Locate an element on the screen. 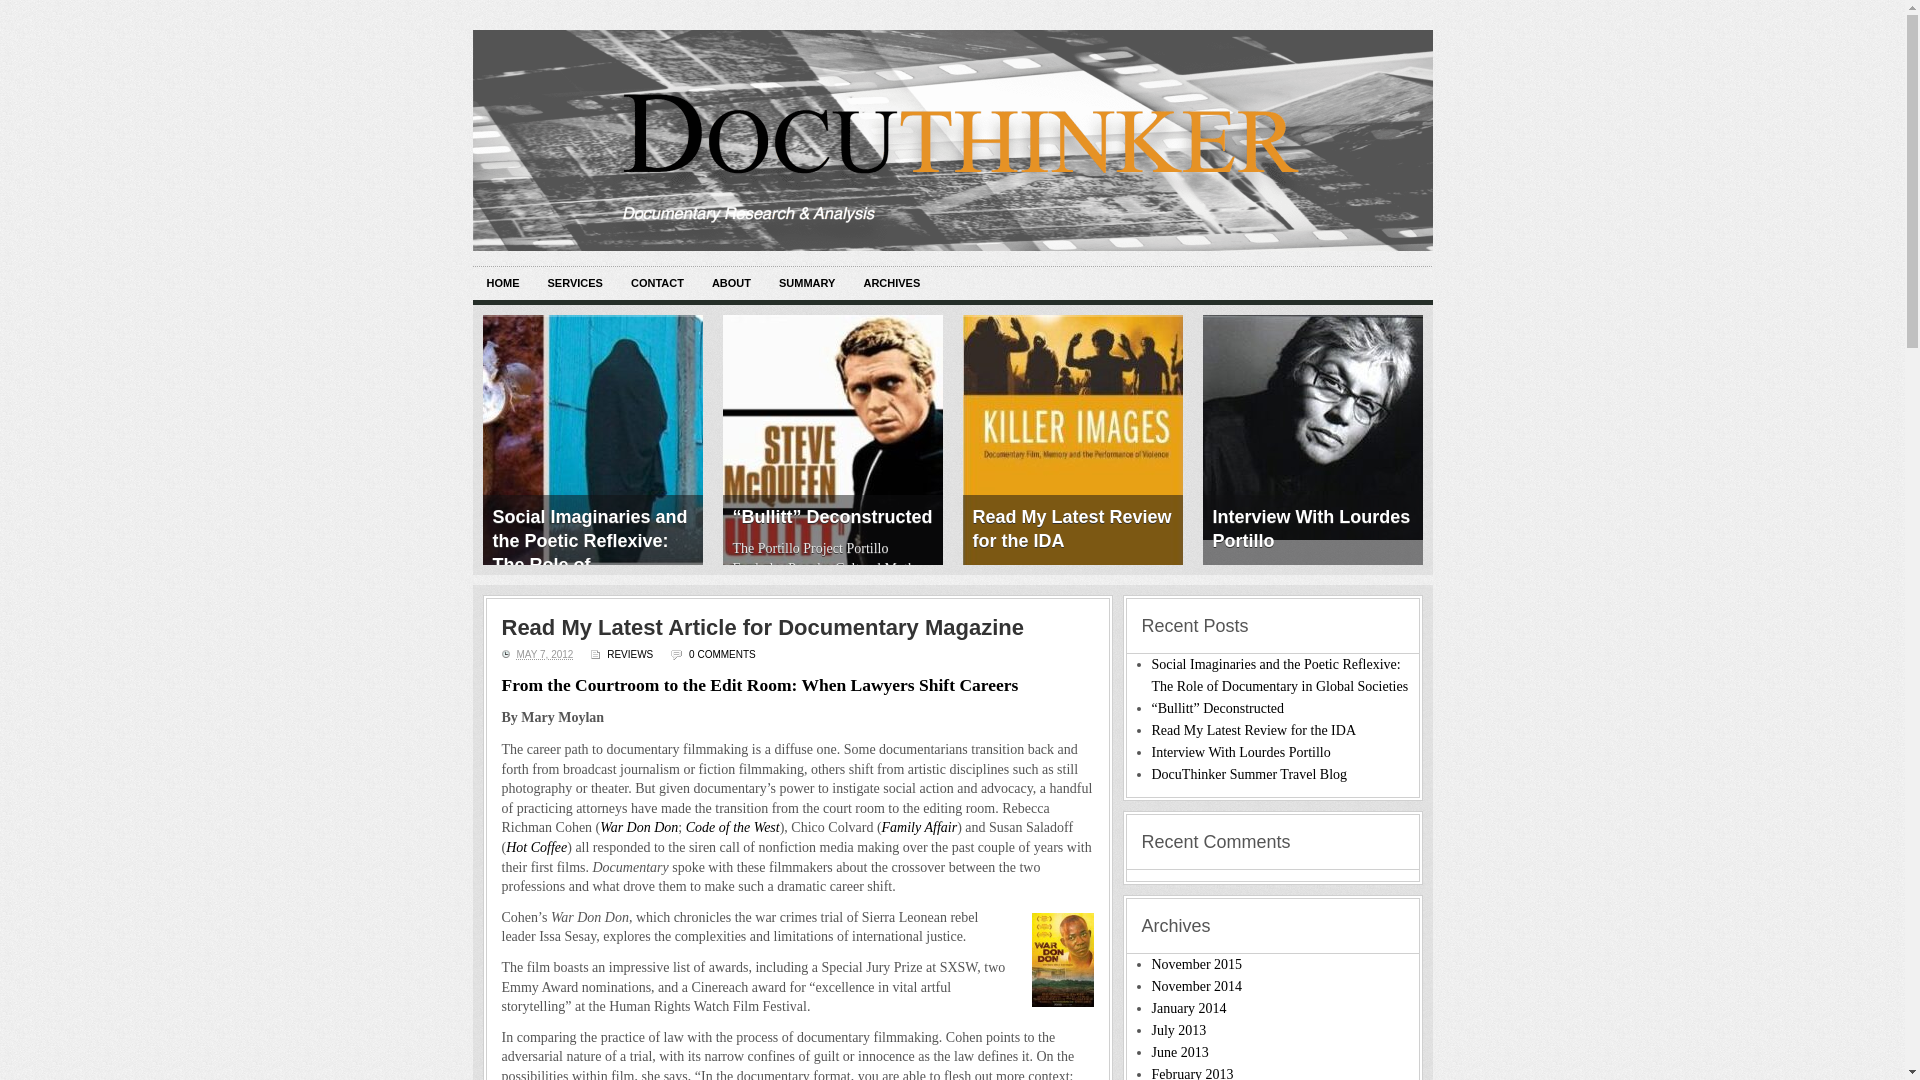  June 2013 is located at coordinates (1180, 1052).